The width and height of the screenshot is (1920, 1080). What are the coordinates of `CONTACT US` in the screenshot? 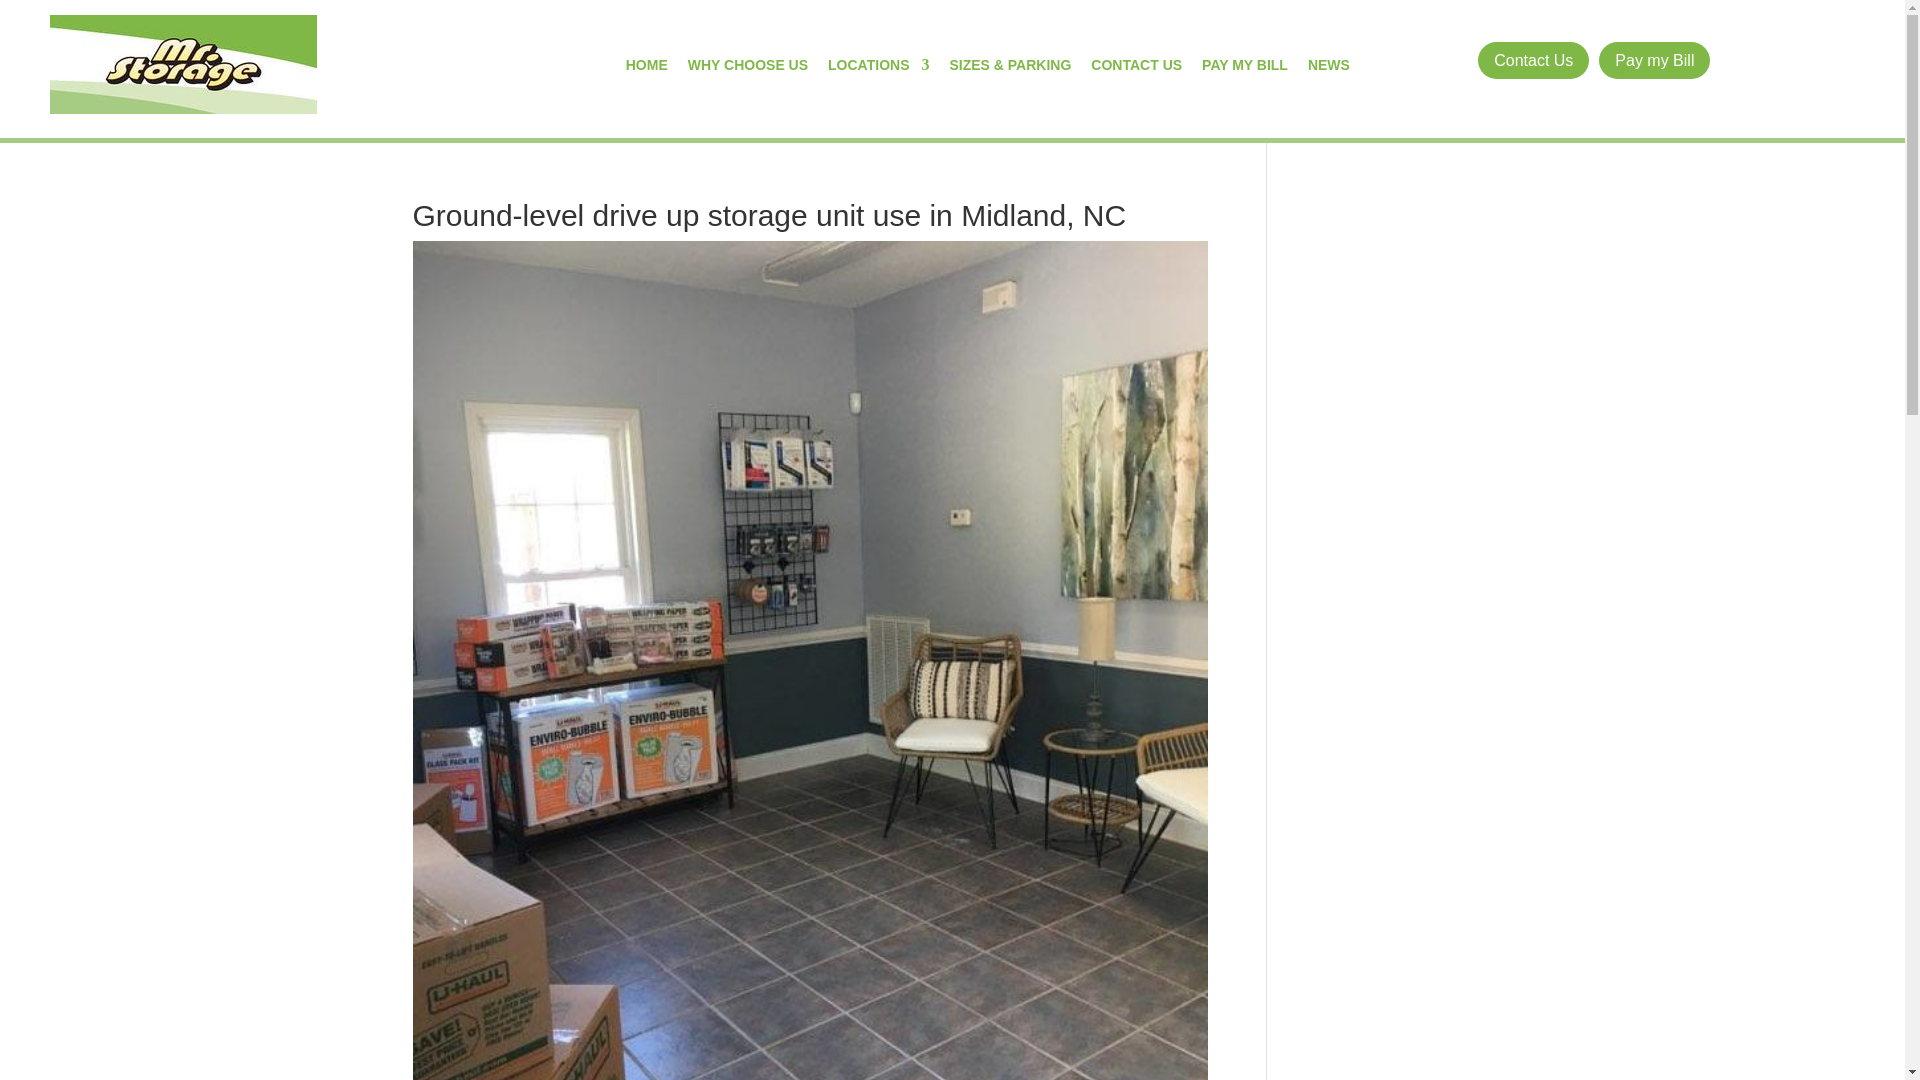 It's located at (1136, 64).